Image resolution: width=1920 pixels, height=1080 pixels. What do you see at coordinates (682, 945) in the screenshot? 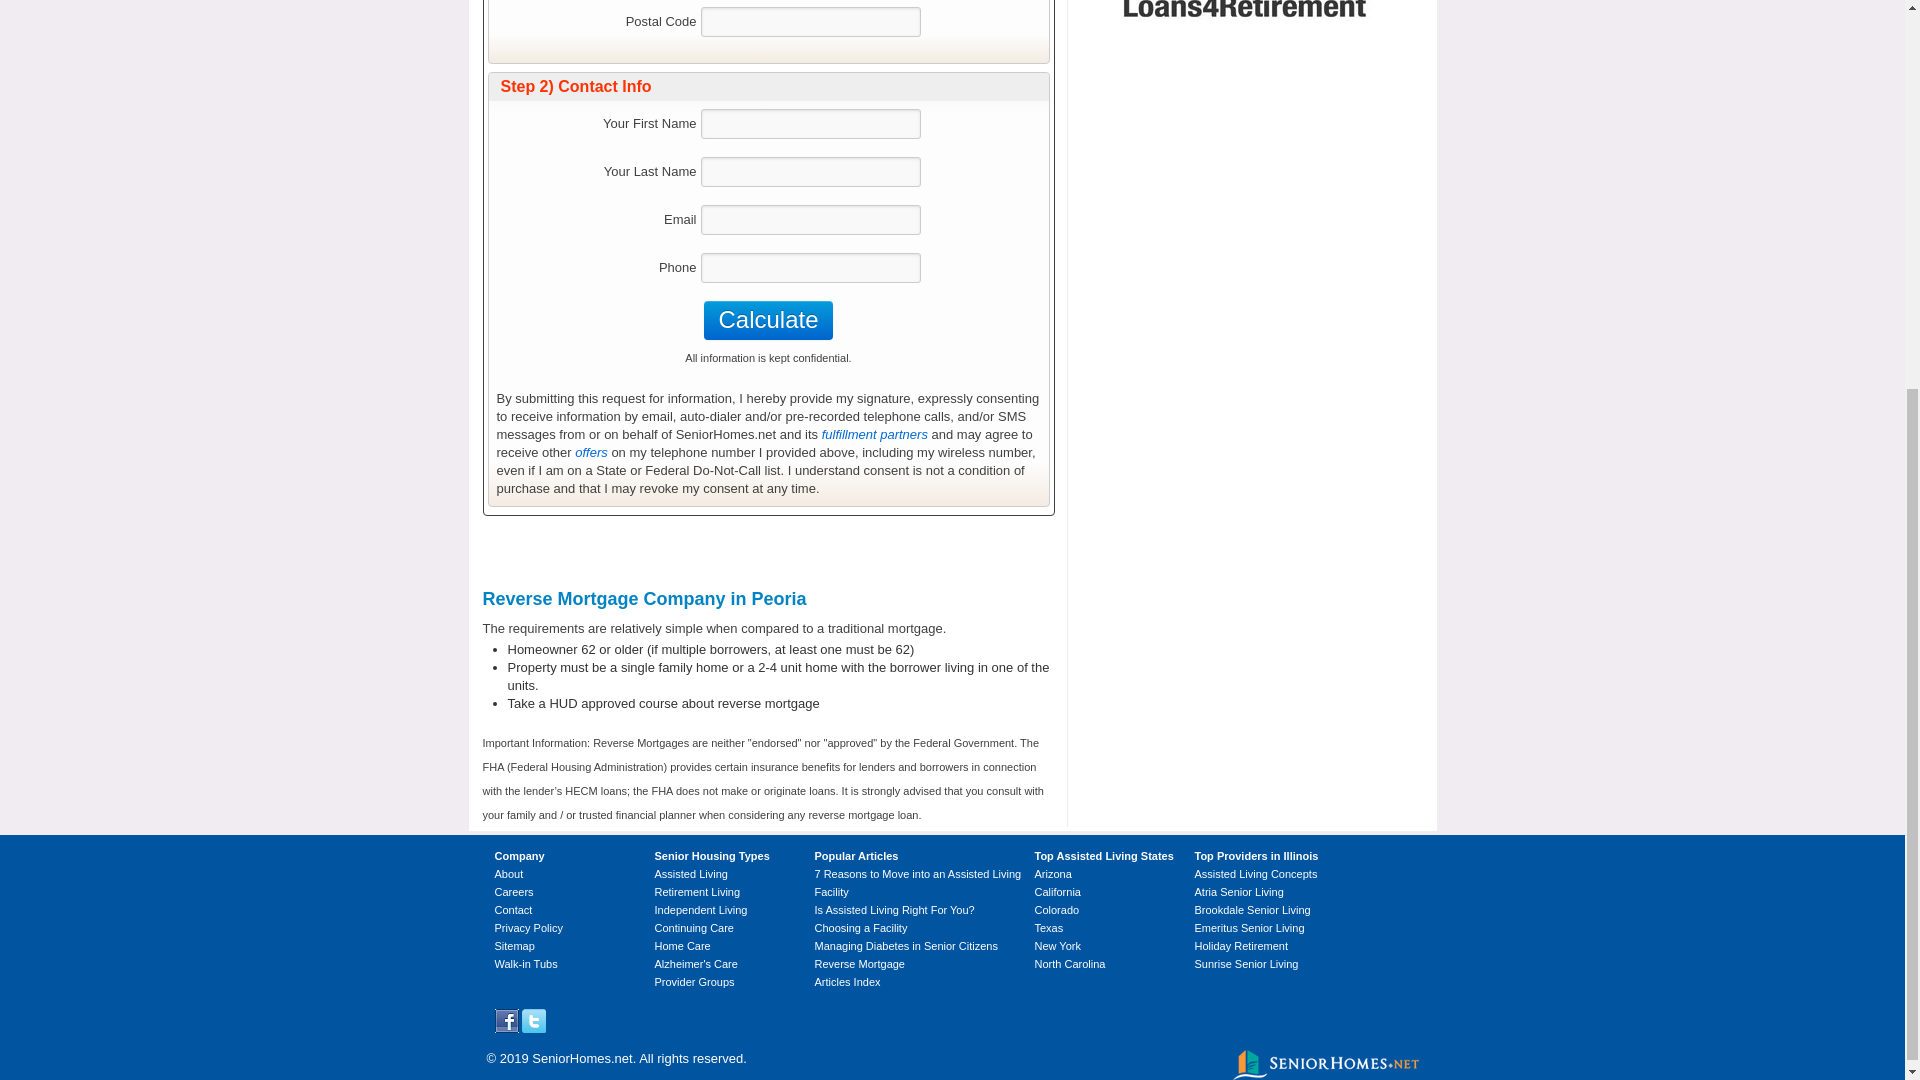
I see `Home Care` at bounding box center [682, 945].